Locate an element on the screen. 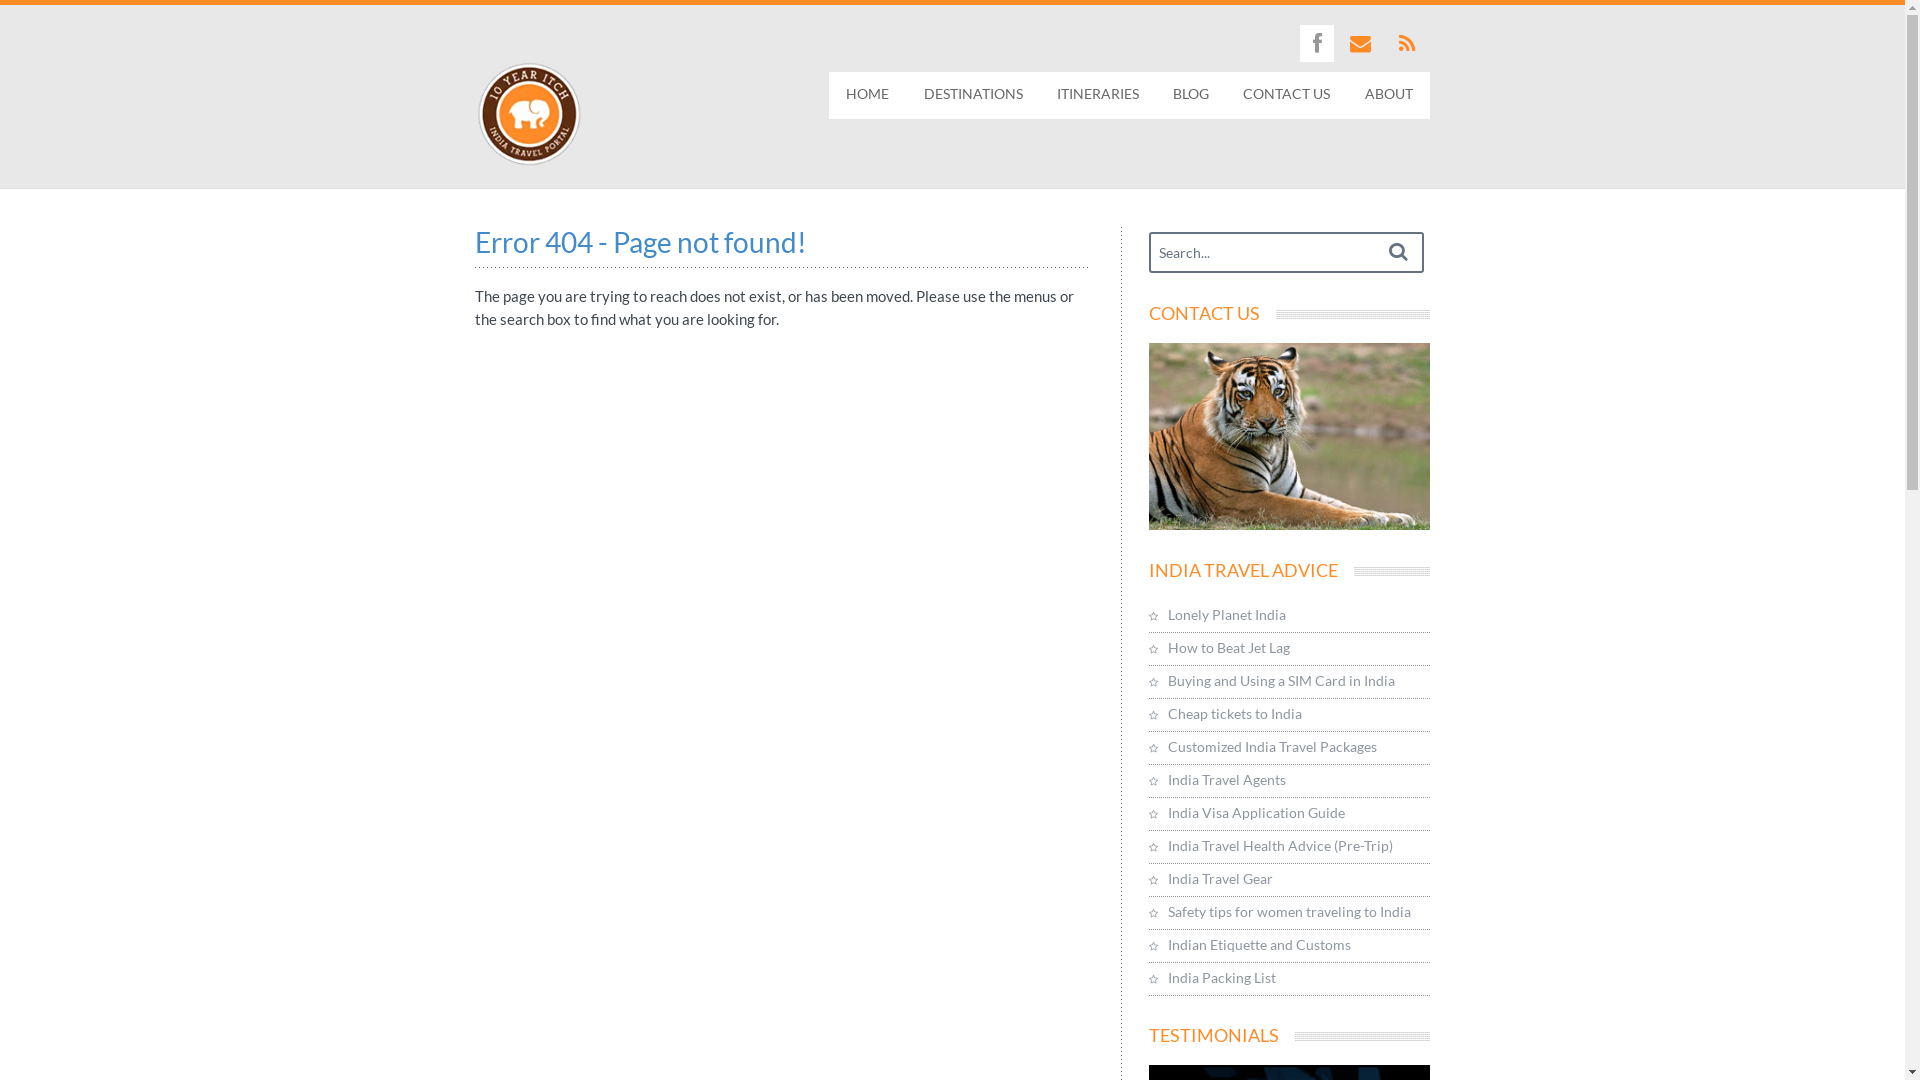 The height and width of the screenshot is (1080, 1920). Customized India Travel Packages is located at coordinates (1290, 748).